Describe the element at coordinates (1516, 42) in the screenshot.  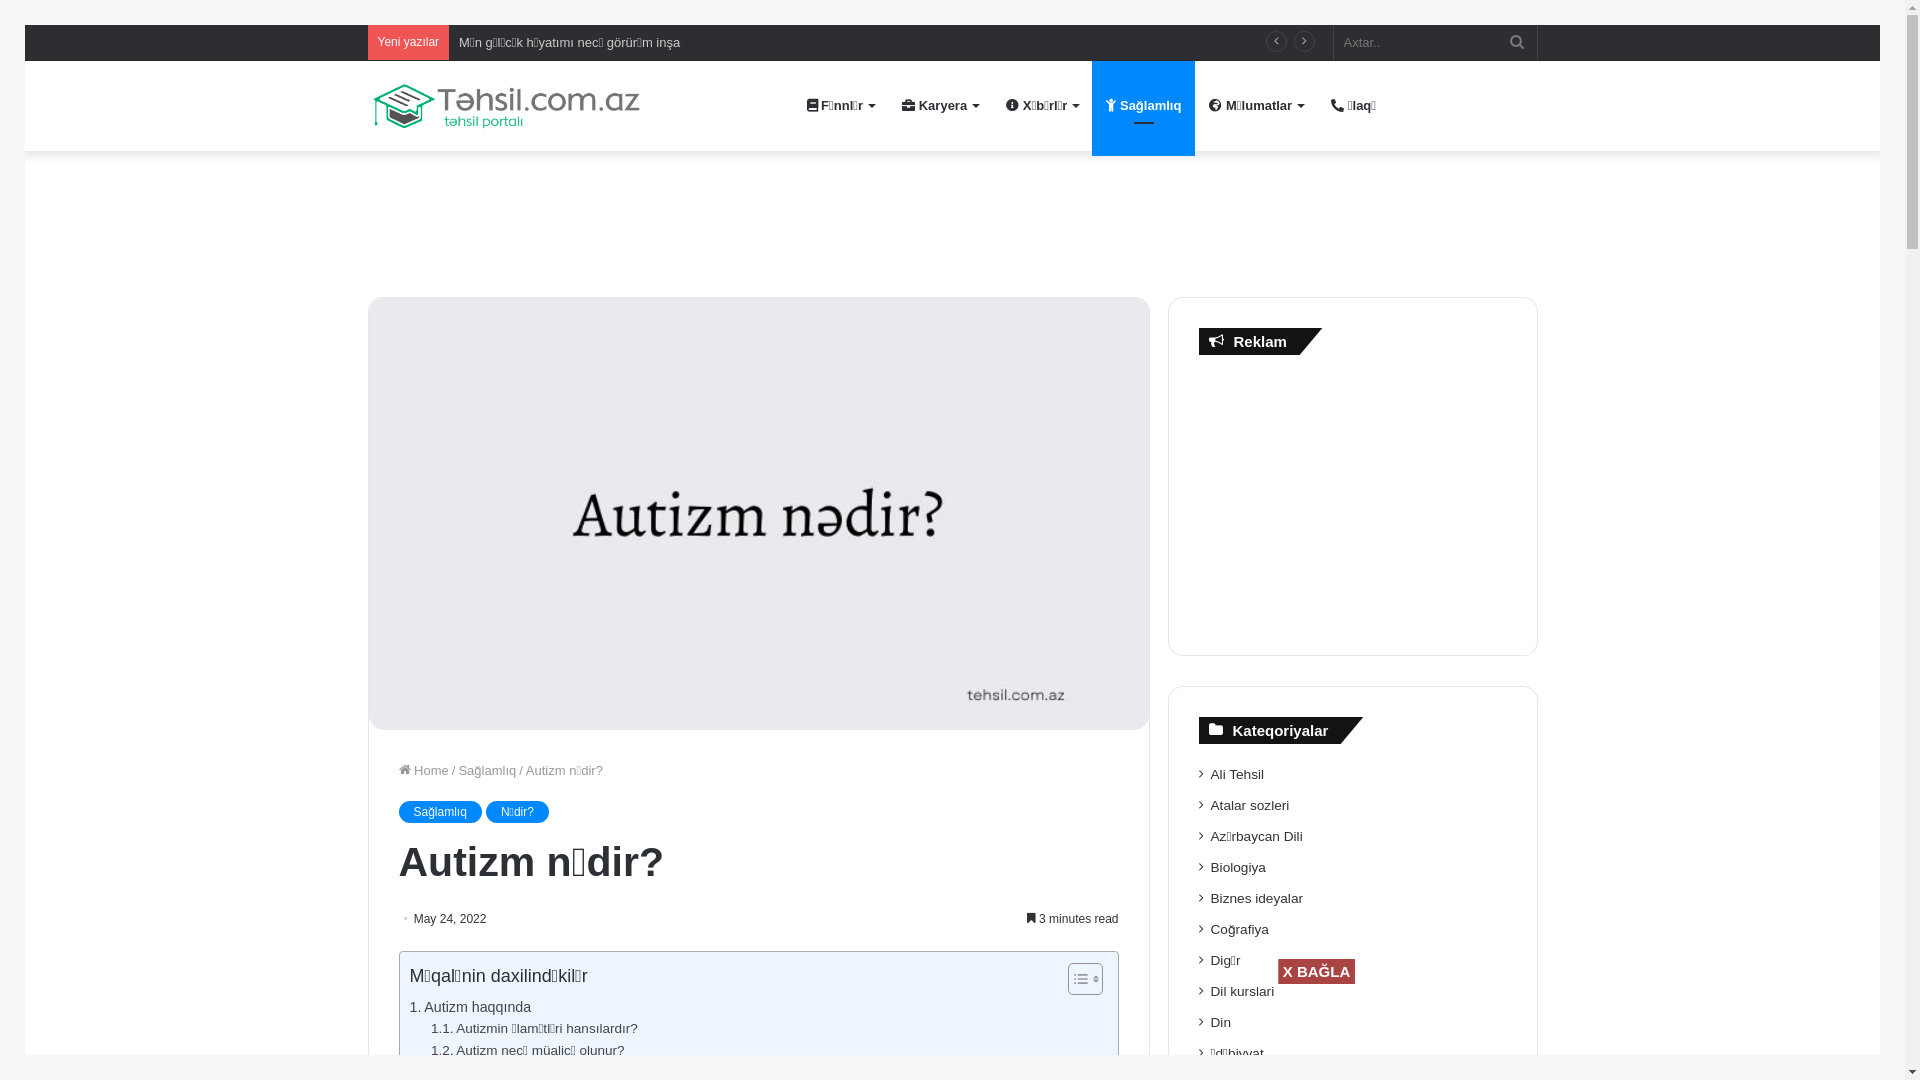
I see `Axtar..` at that location.